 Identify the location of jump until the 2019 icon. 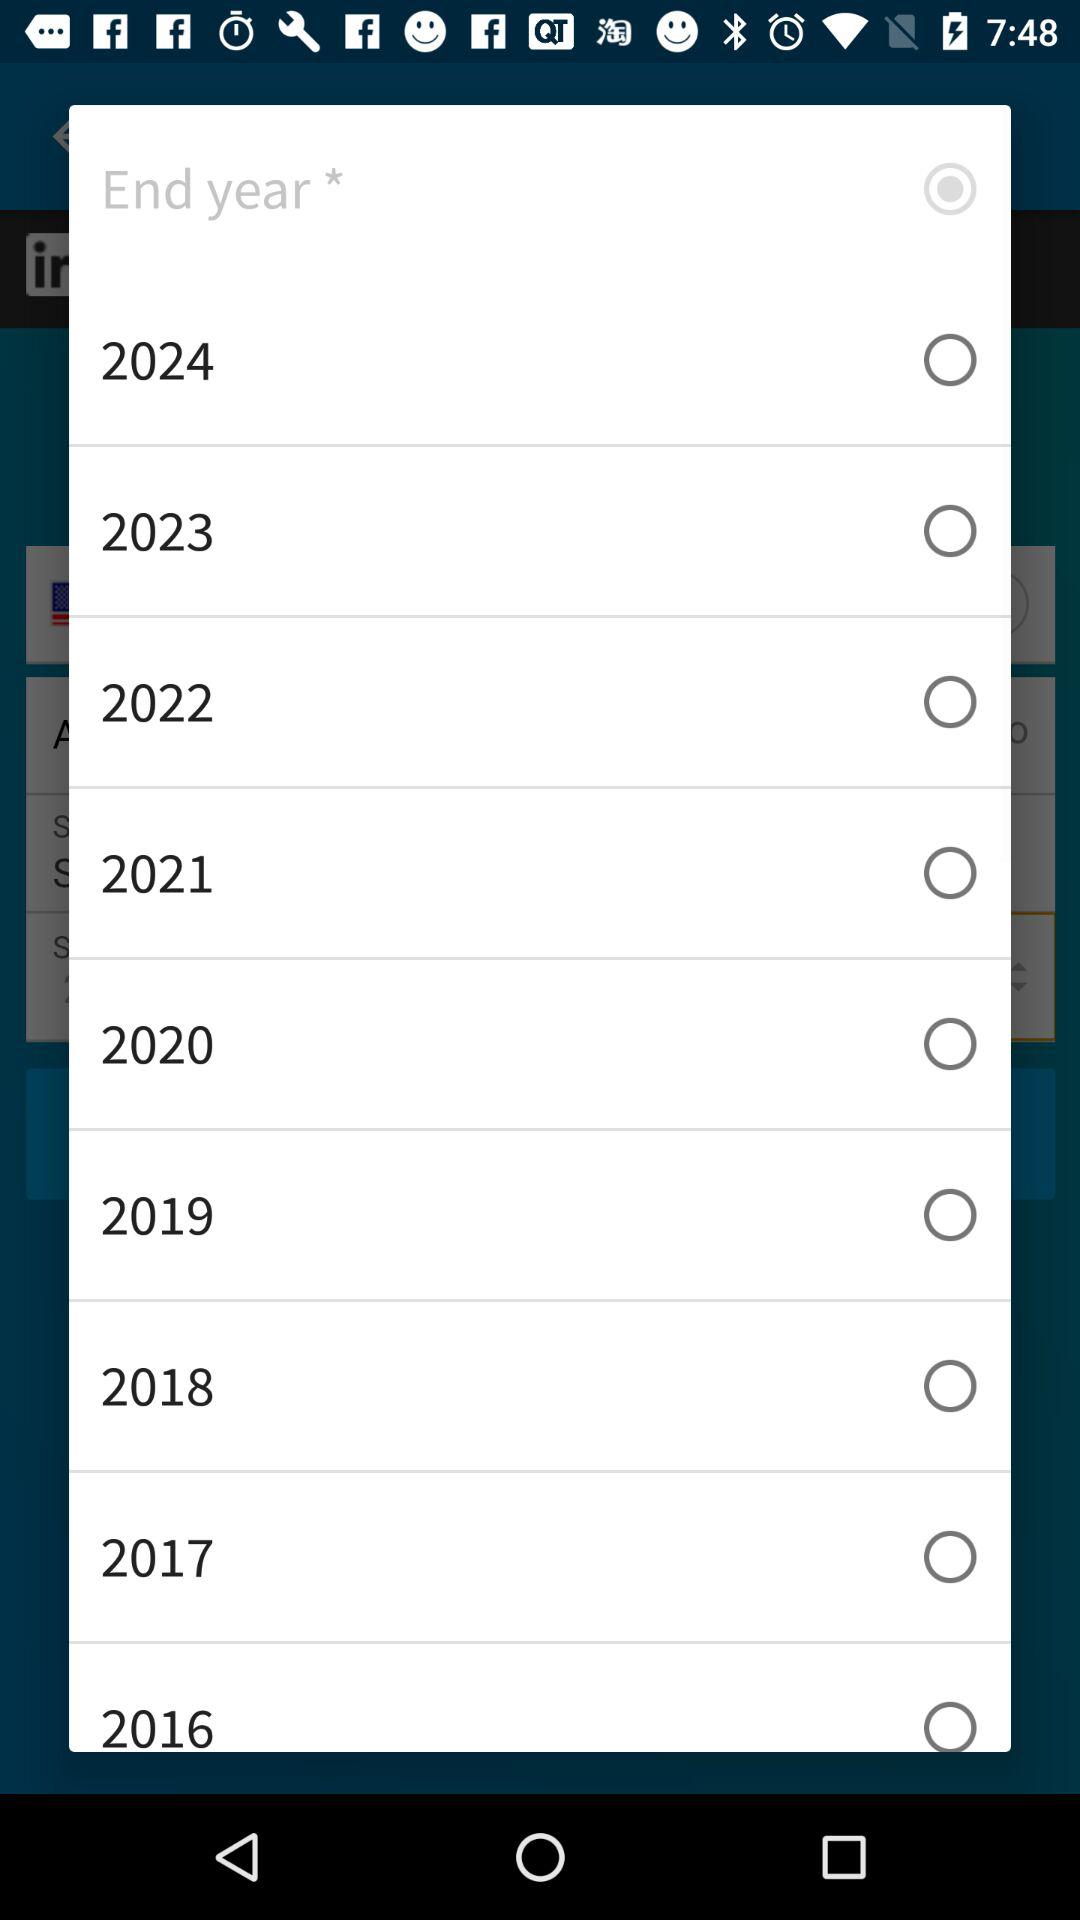
(540, 1214).